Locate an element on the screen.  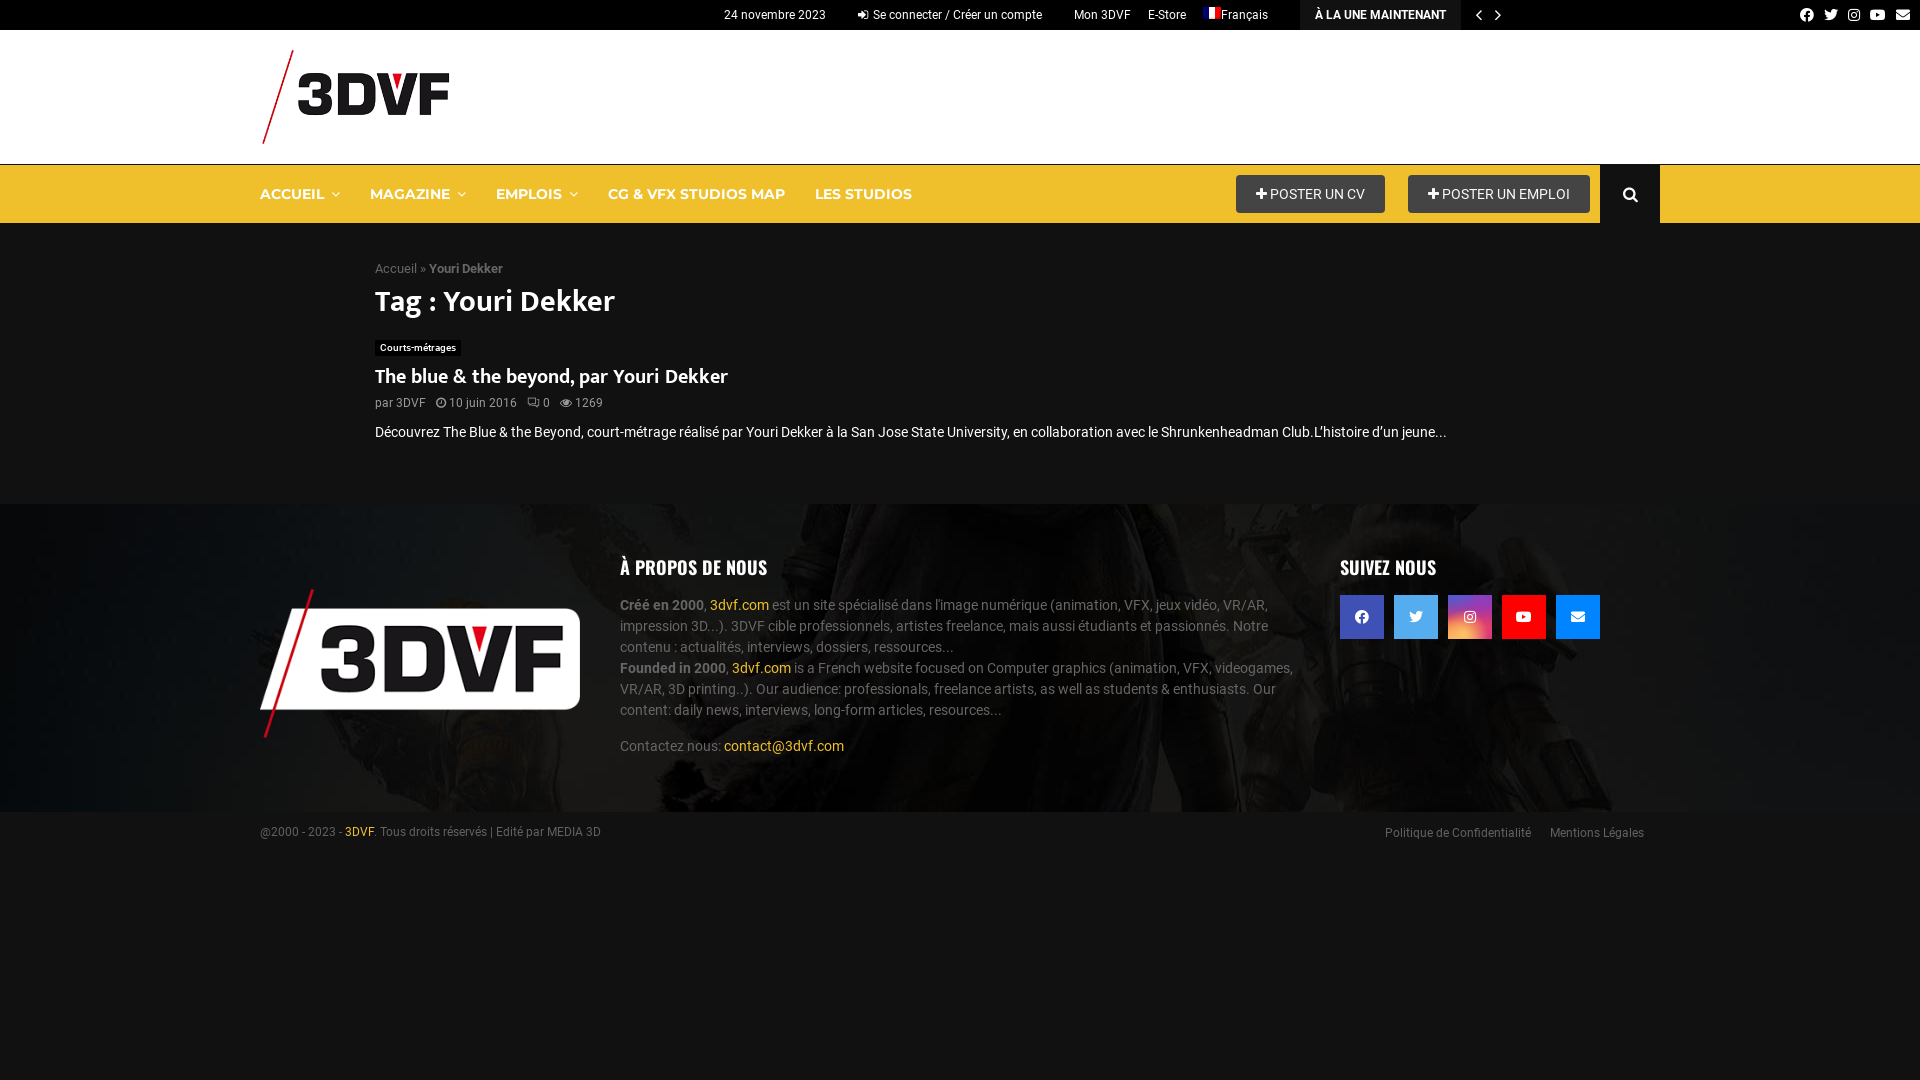
Twitter is located at coordinates (1831, 15).